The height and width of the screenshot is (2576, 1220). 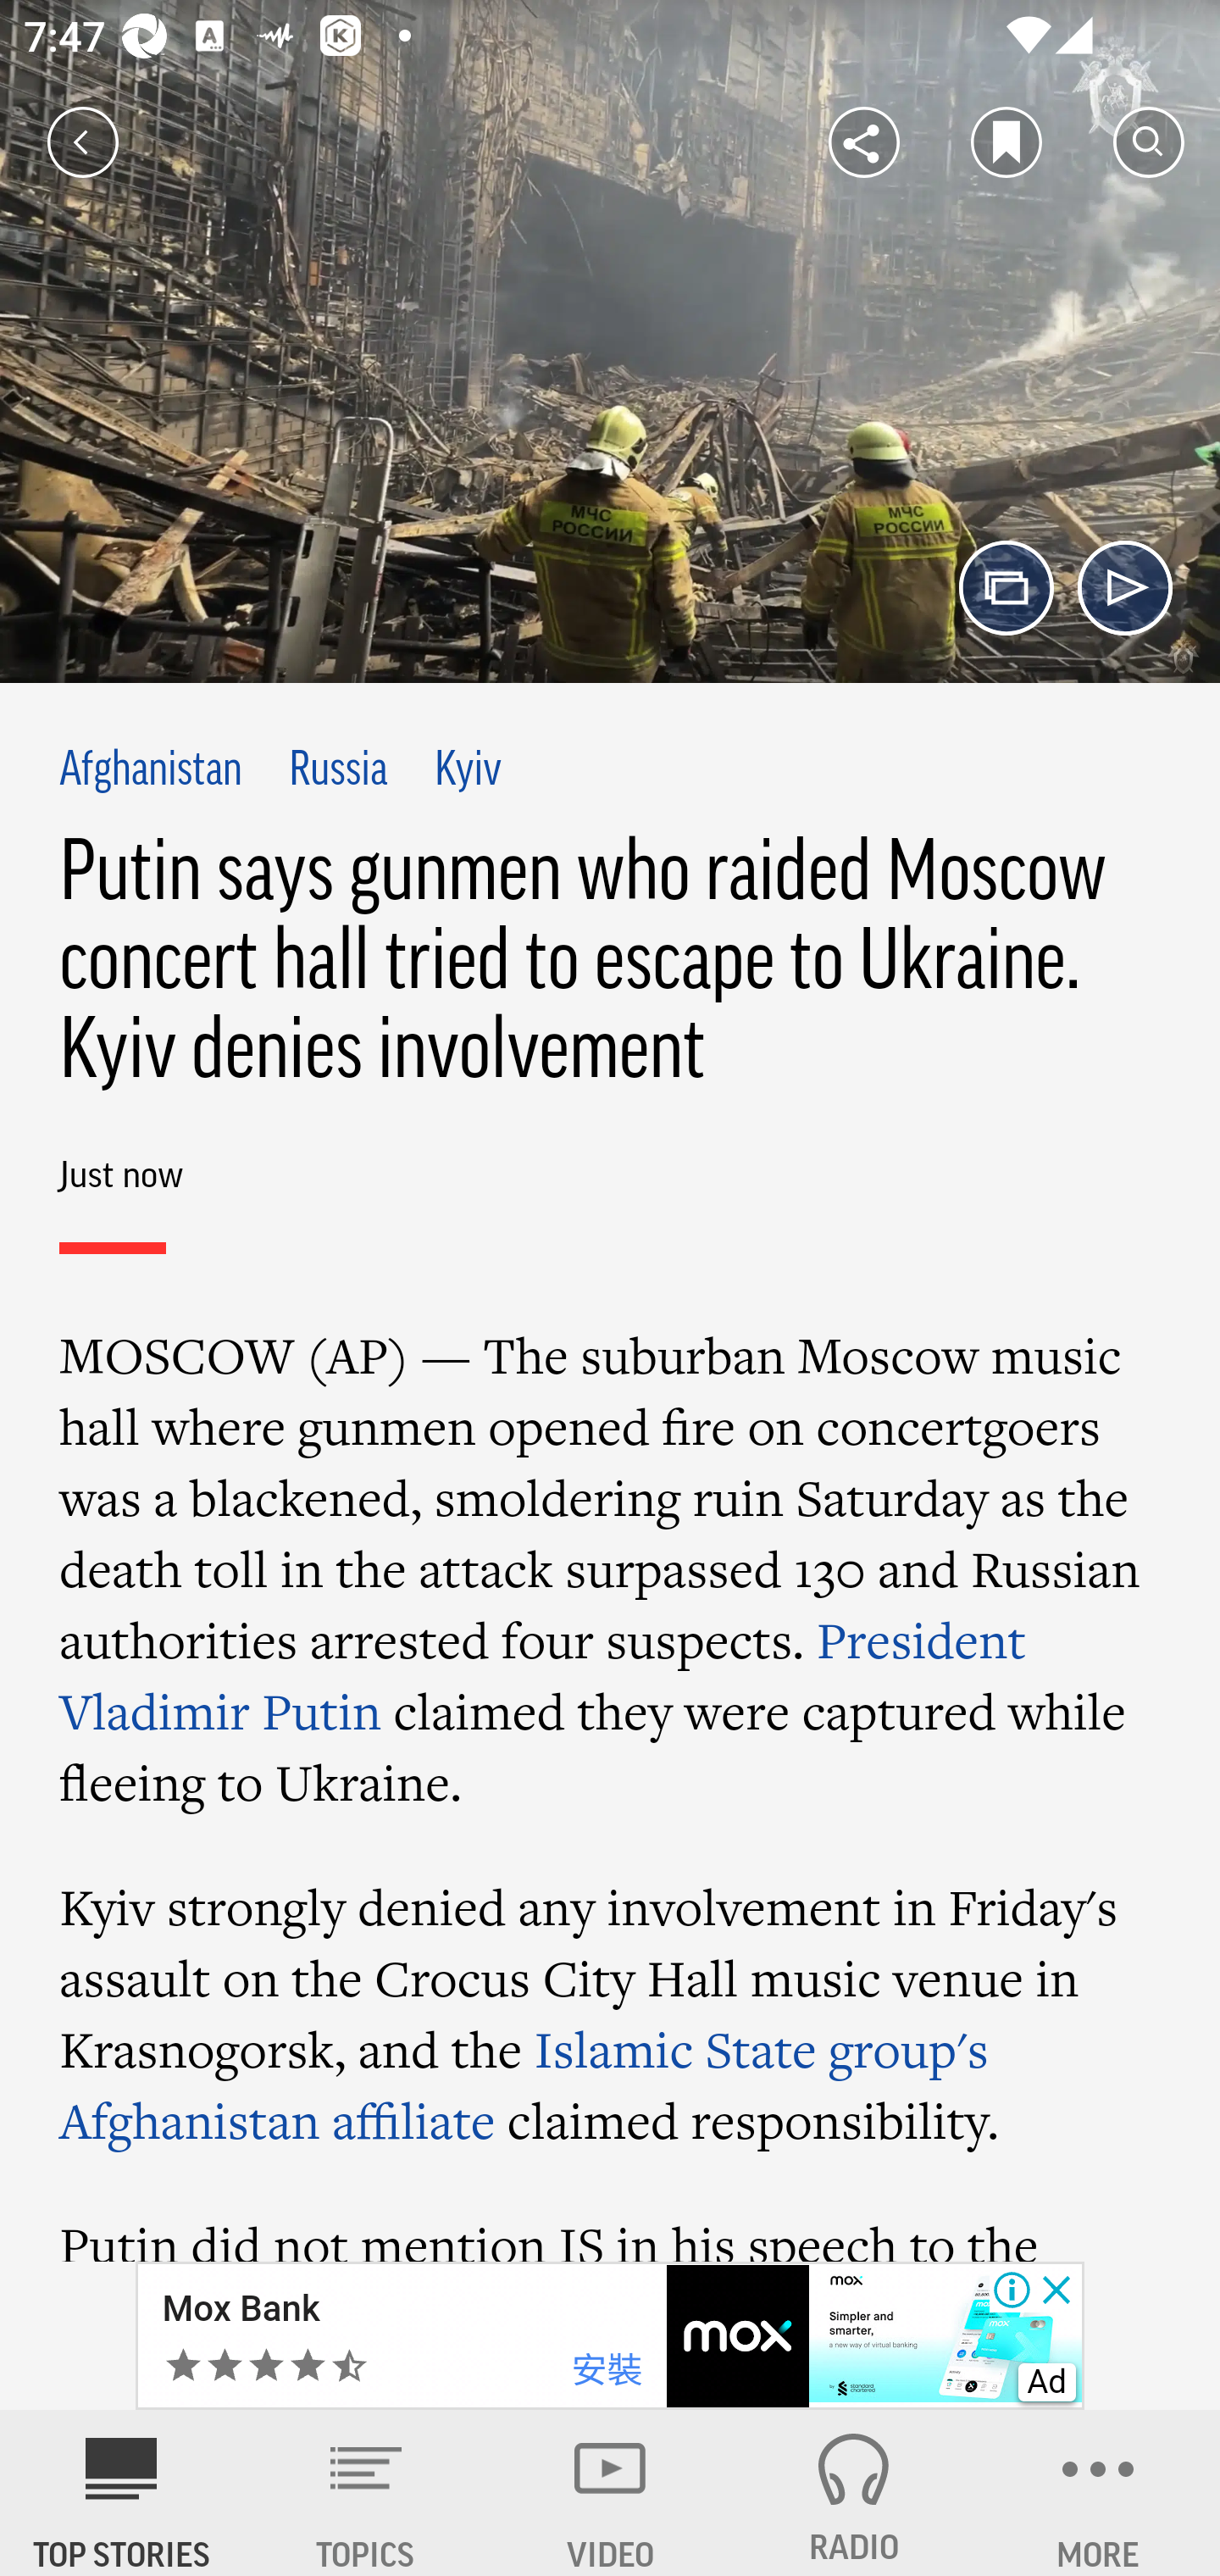 What do you see at coordinates (610, 2493) in the screenshot?
I see `VIDEO` at bounding box center [610, 2493].